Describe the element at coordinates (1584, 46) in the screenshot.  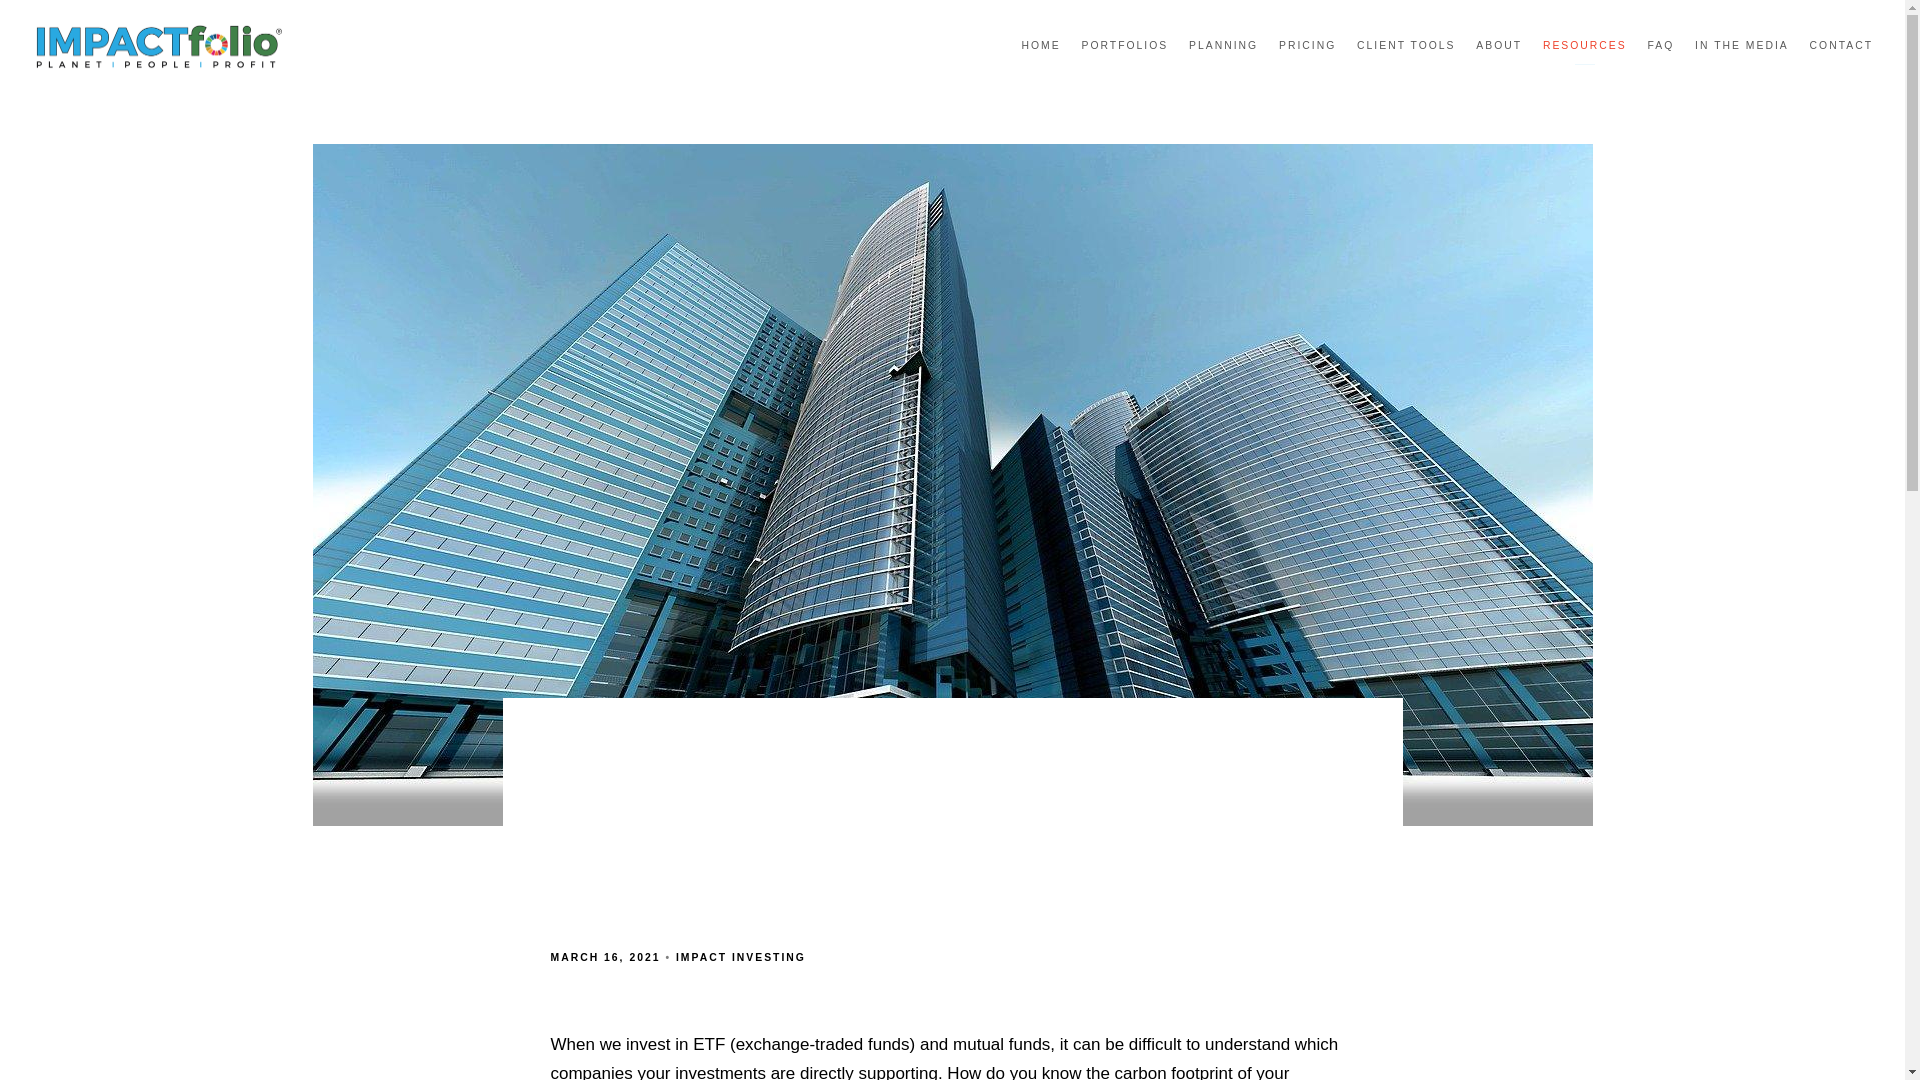
I see `RESOURCES` at that location.